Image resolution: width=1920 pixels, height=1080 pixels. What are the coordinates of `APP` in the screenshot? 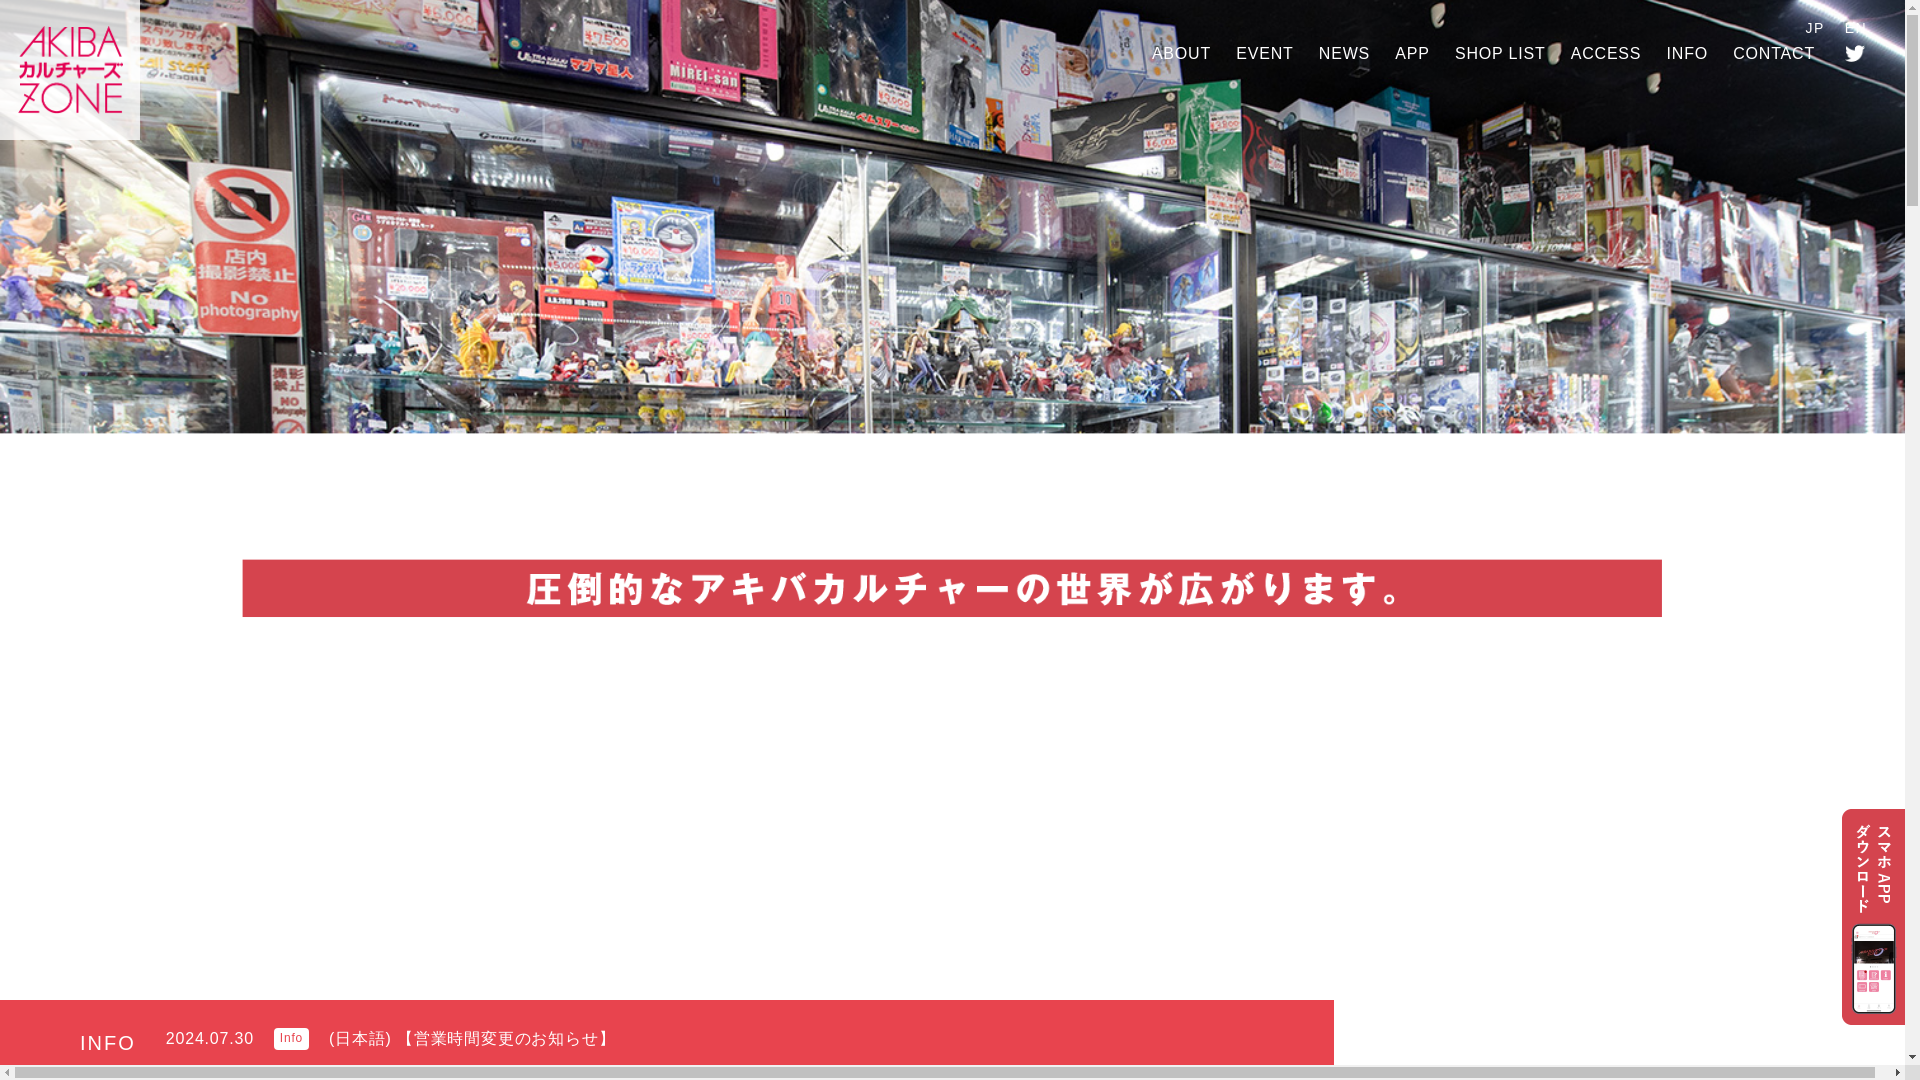 It's located at (1412, 53).